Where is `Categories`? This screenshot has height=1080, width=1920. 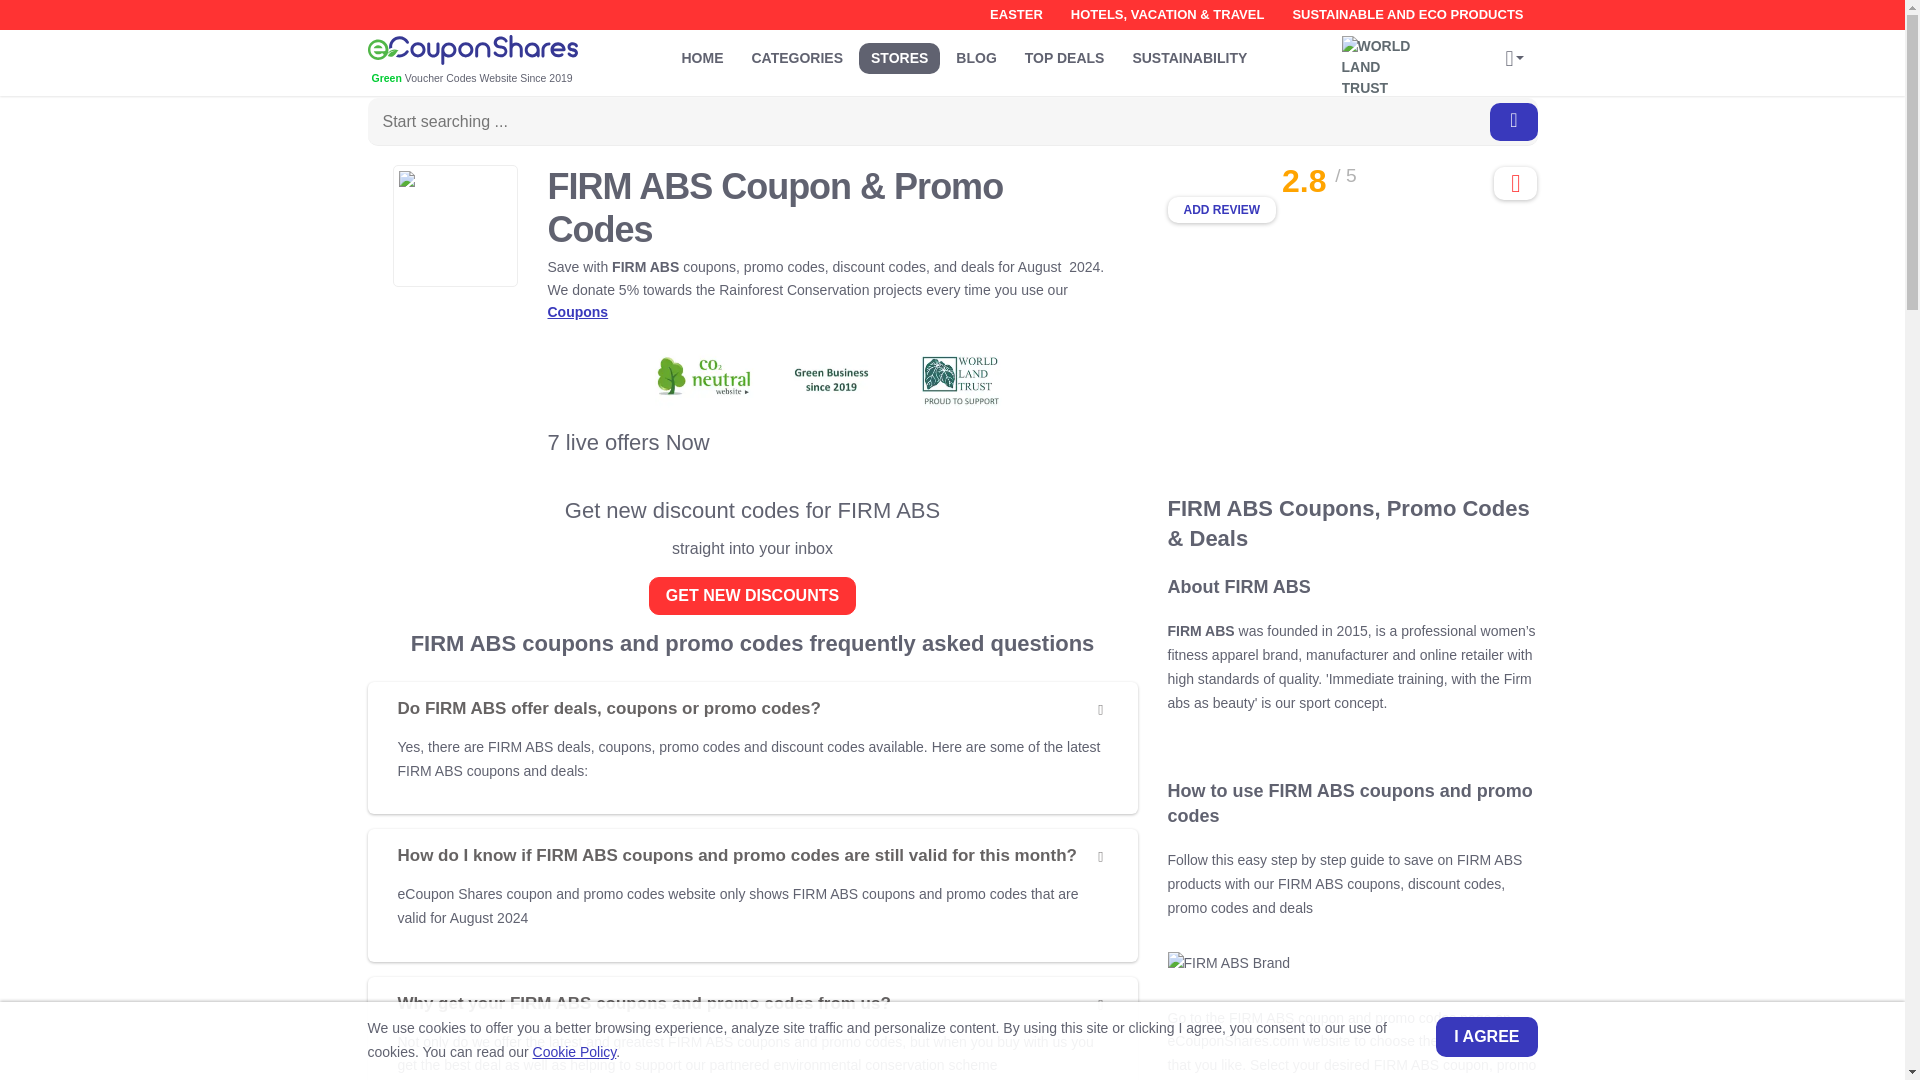
Categories is located at coordinates (798, 58).